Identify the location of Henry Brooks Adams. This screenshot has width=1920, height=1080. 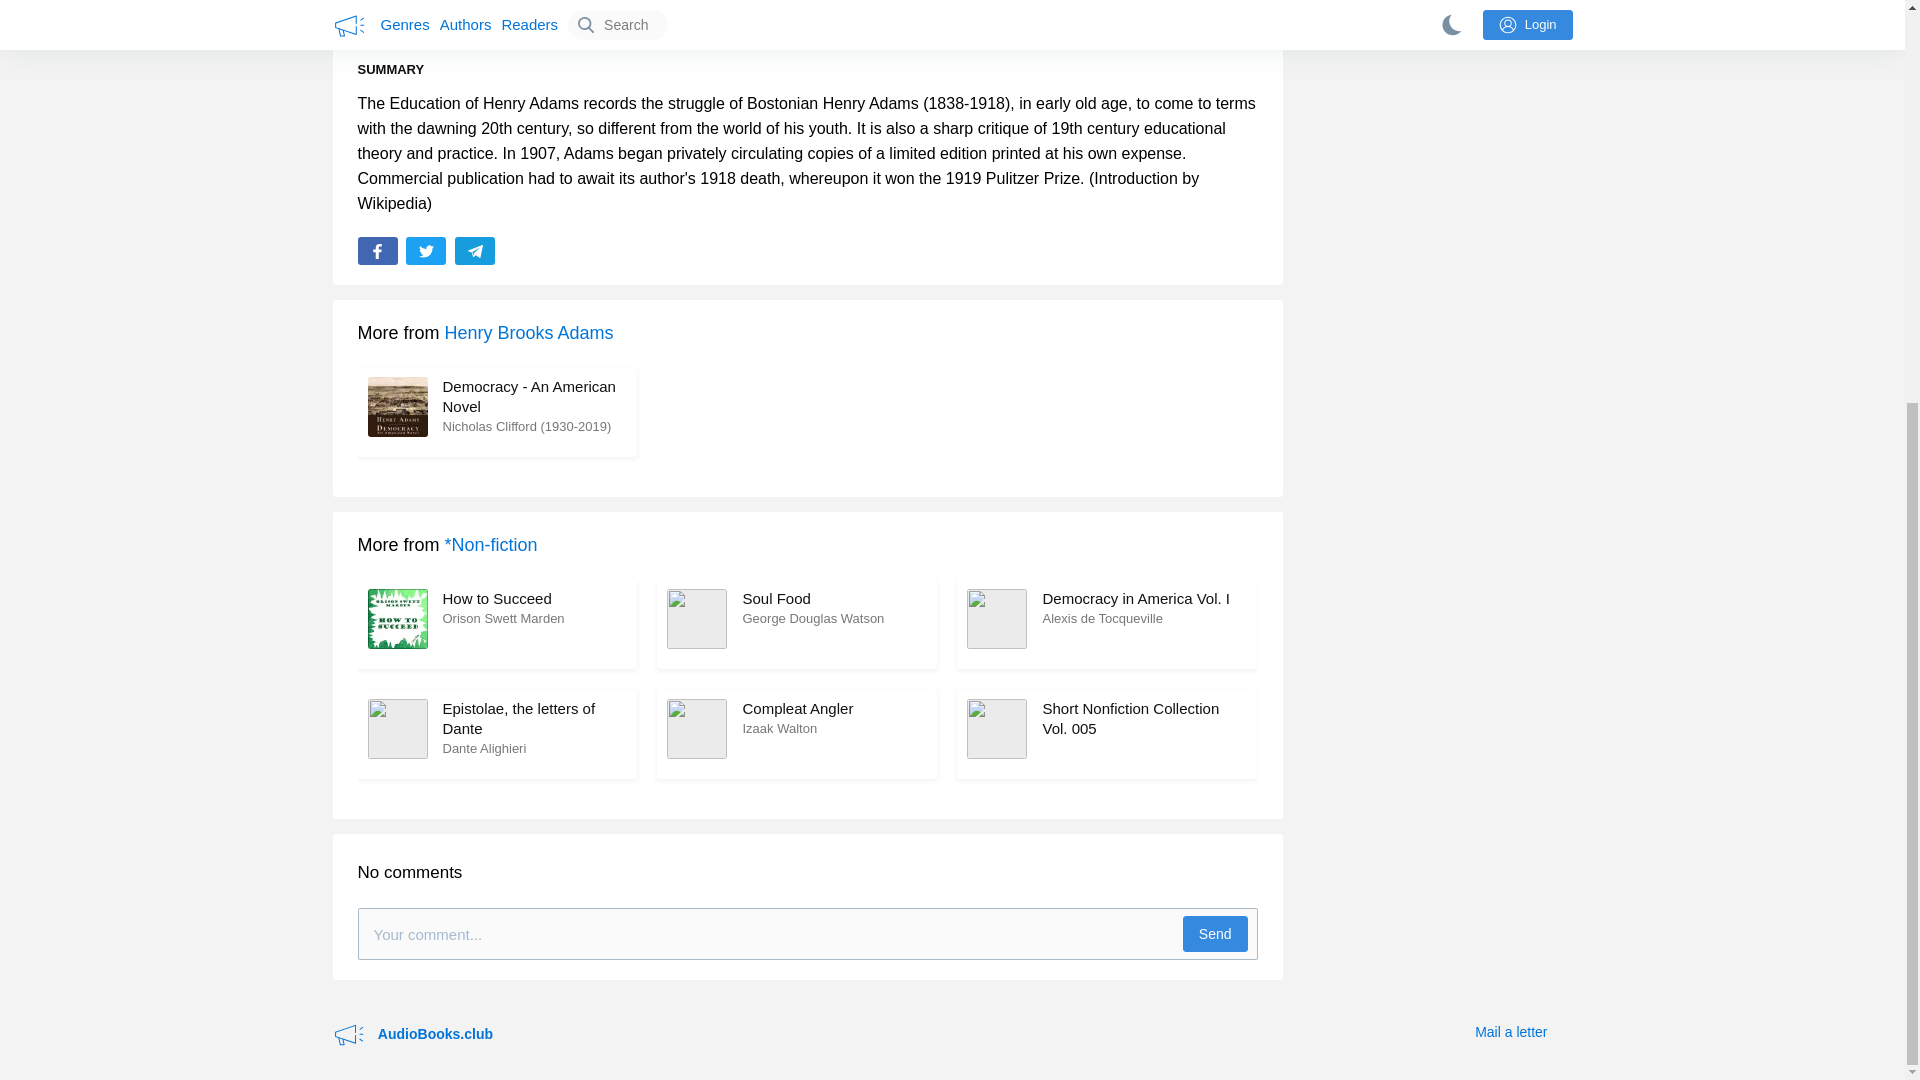
(1106, 623).